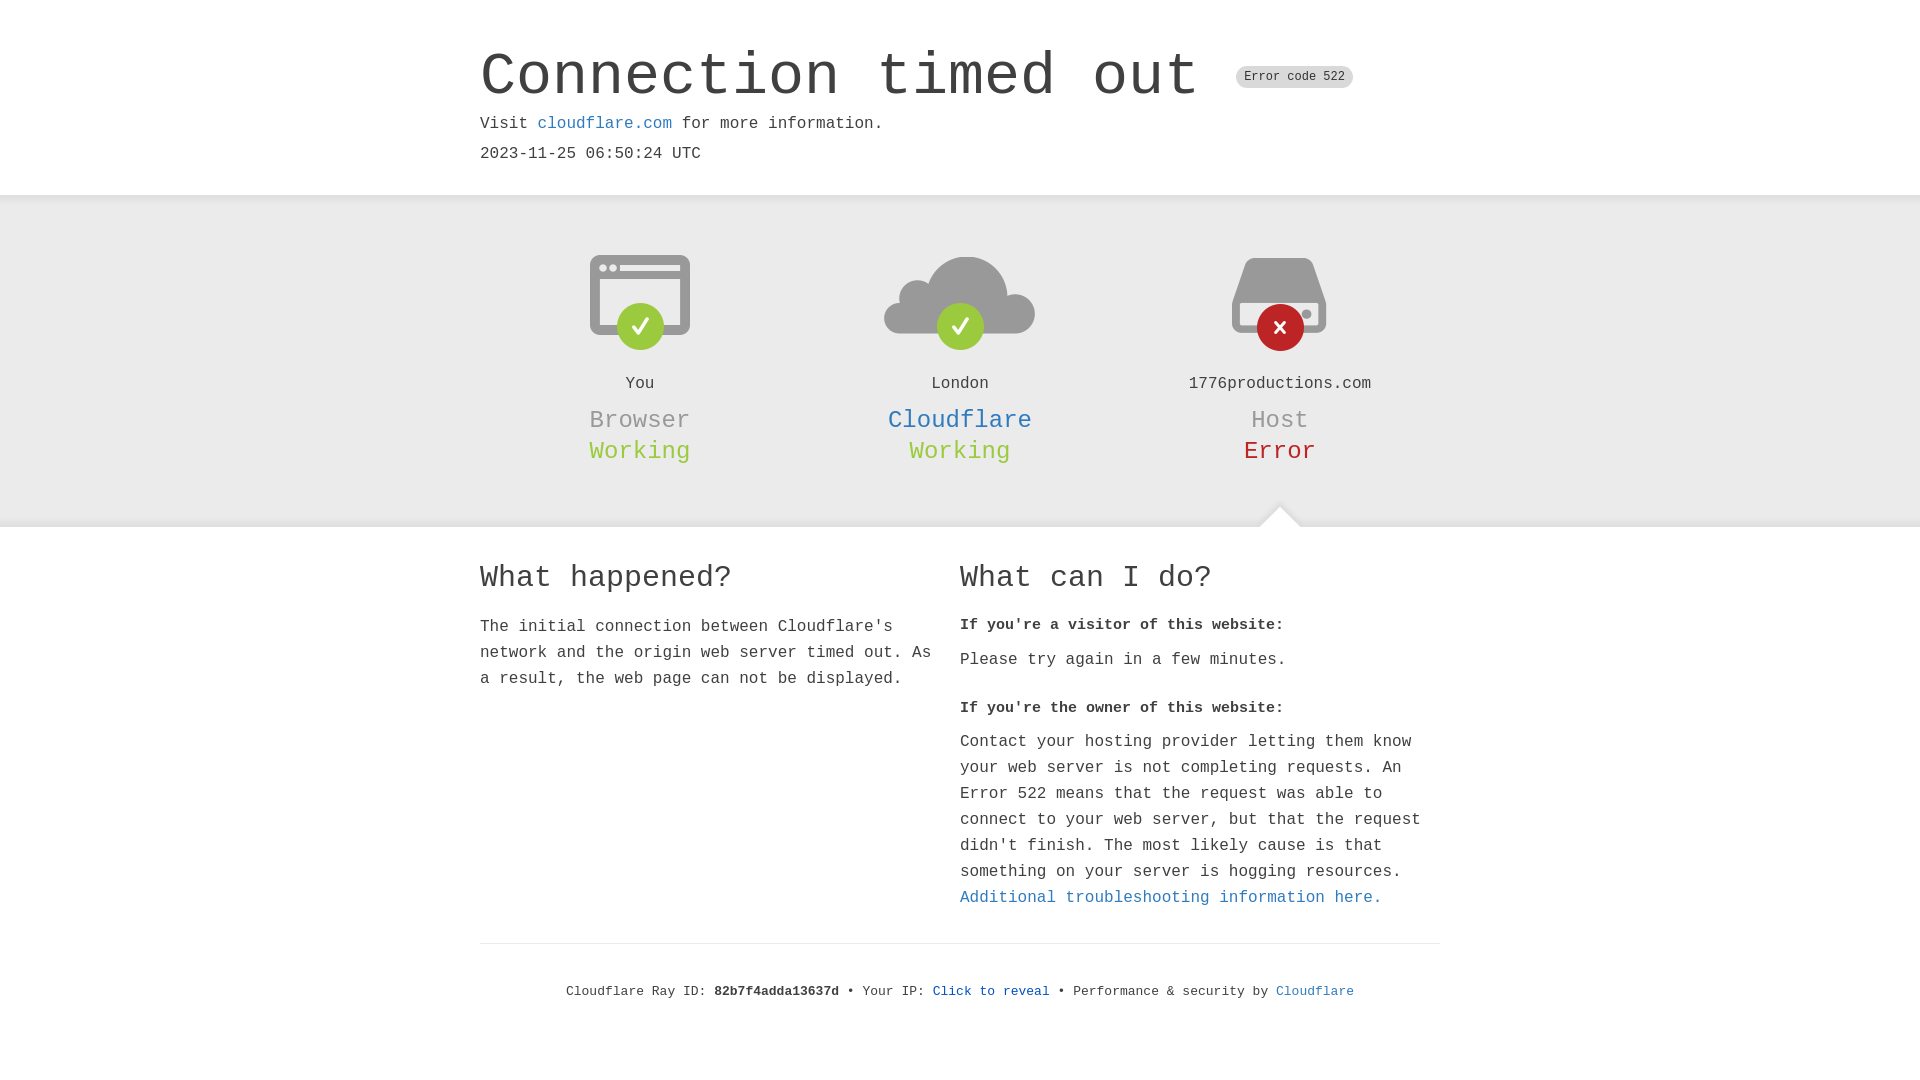 This screenshot has width=1920, height=1080. Describe the element at coordinates (605, 124) in the screenshot. I see `cloudflare.com` at that location.